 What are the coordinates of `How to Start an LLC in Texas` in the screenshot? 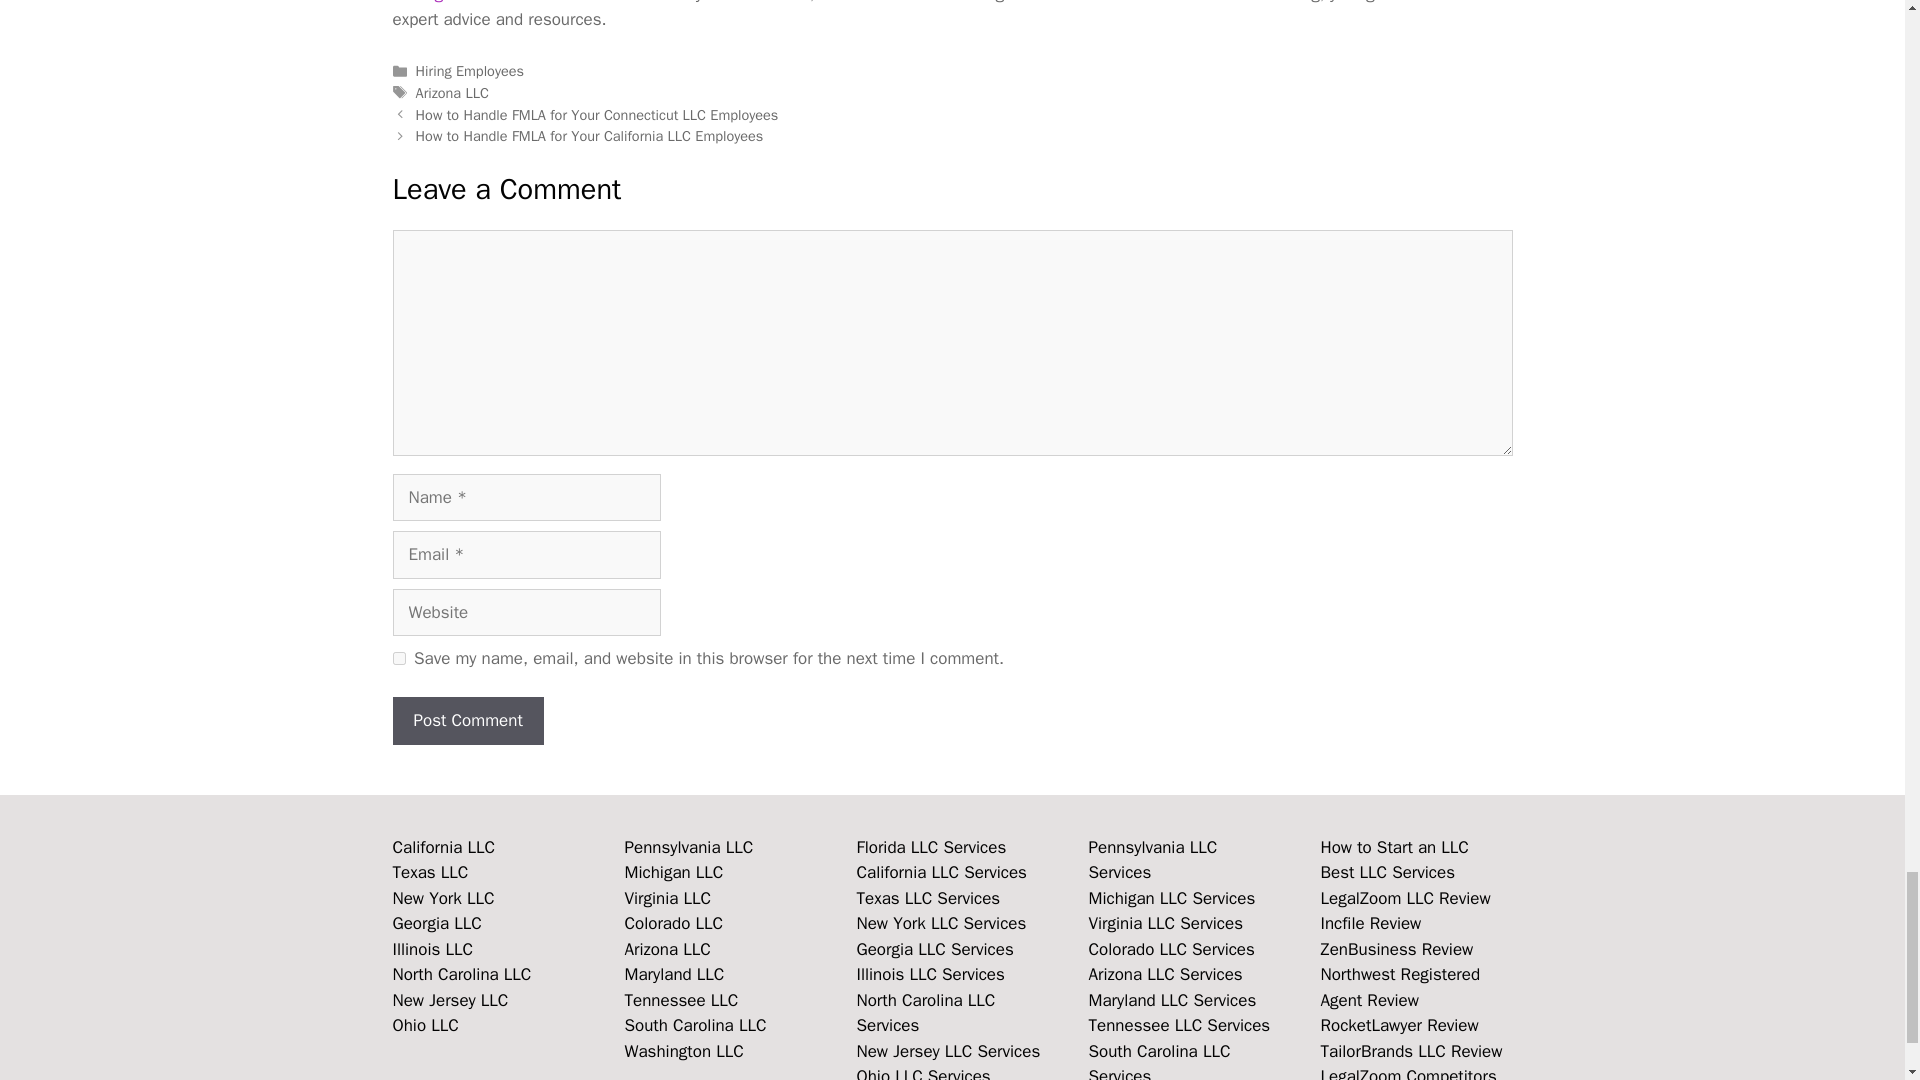 It's located at (430, 872).